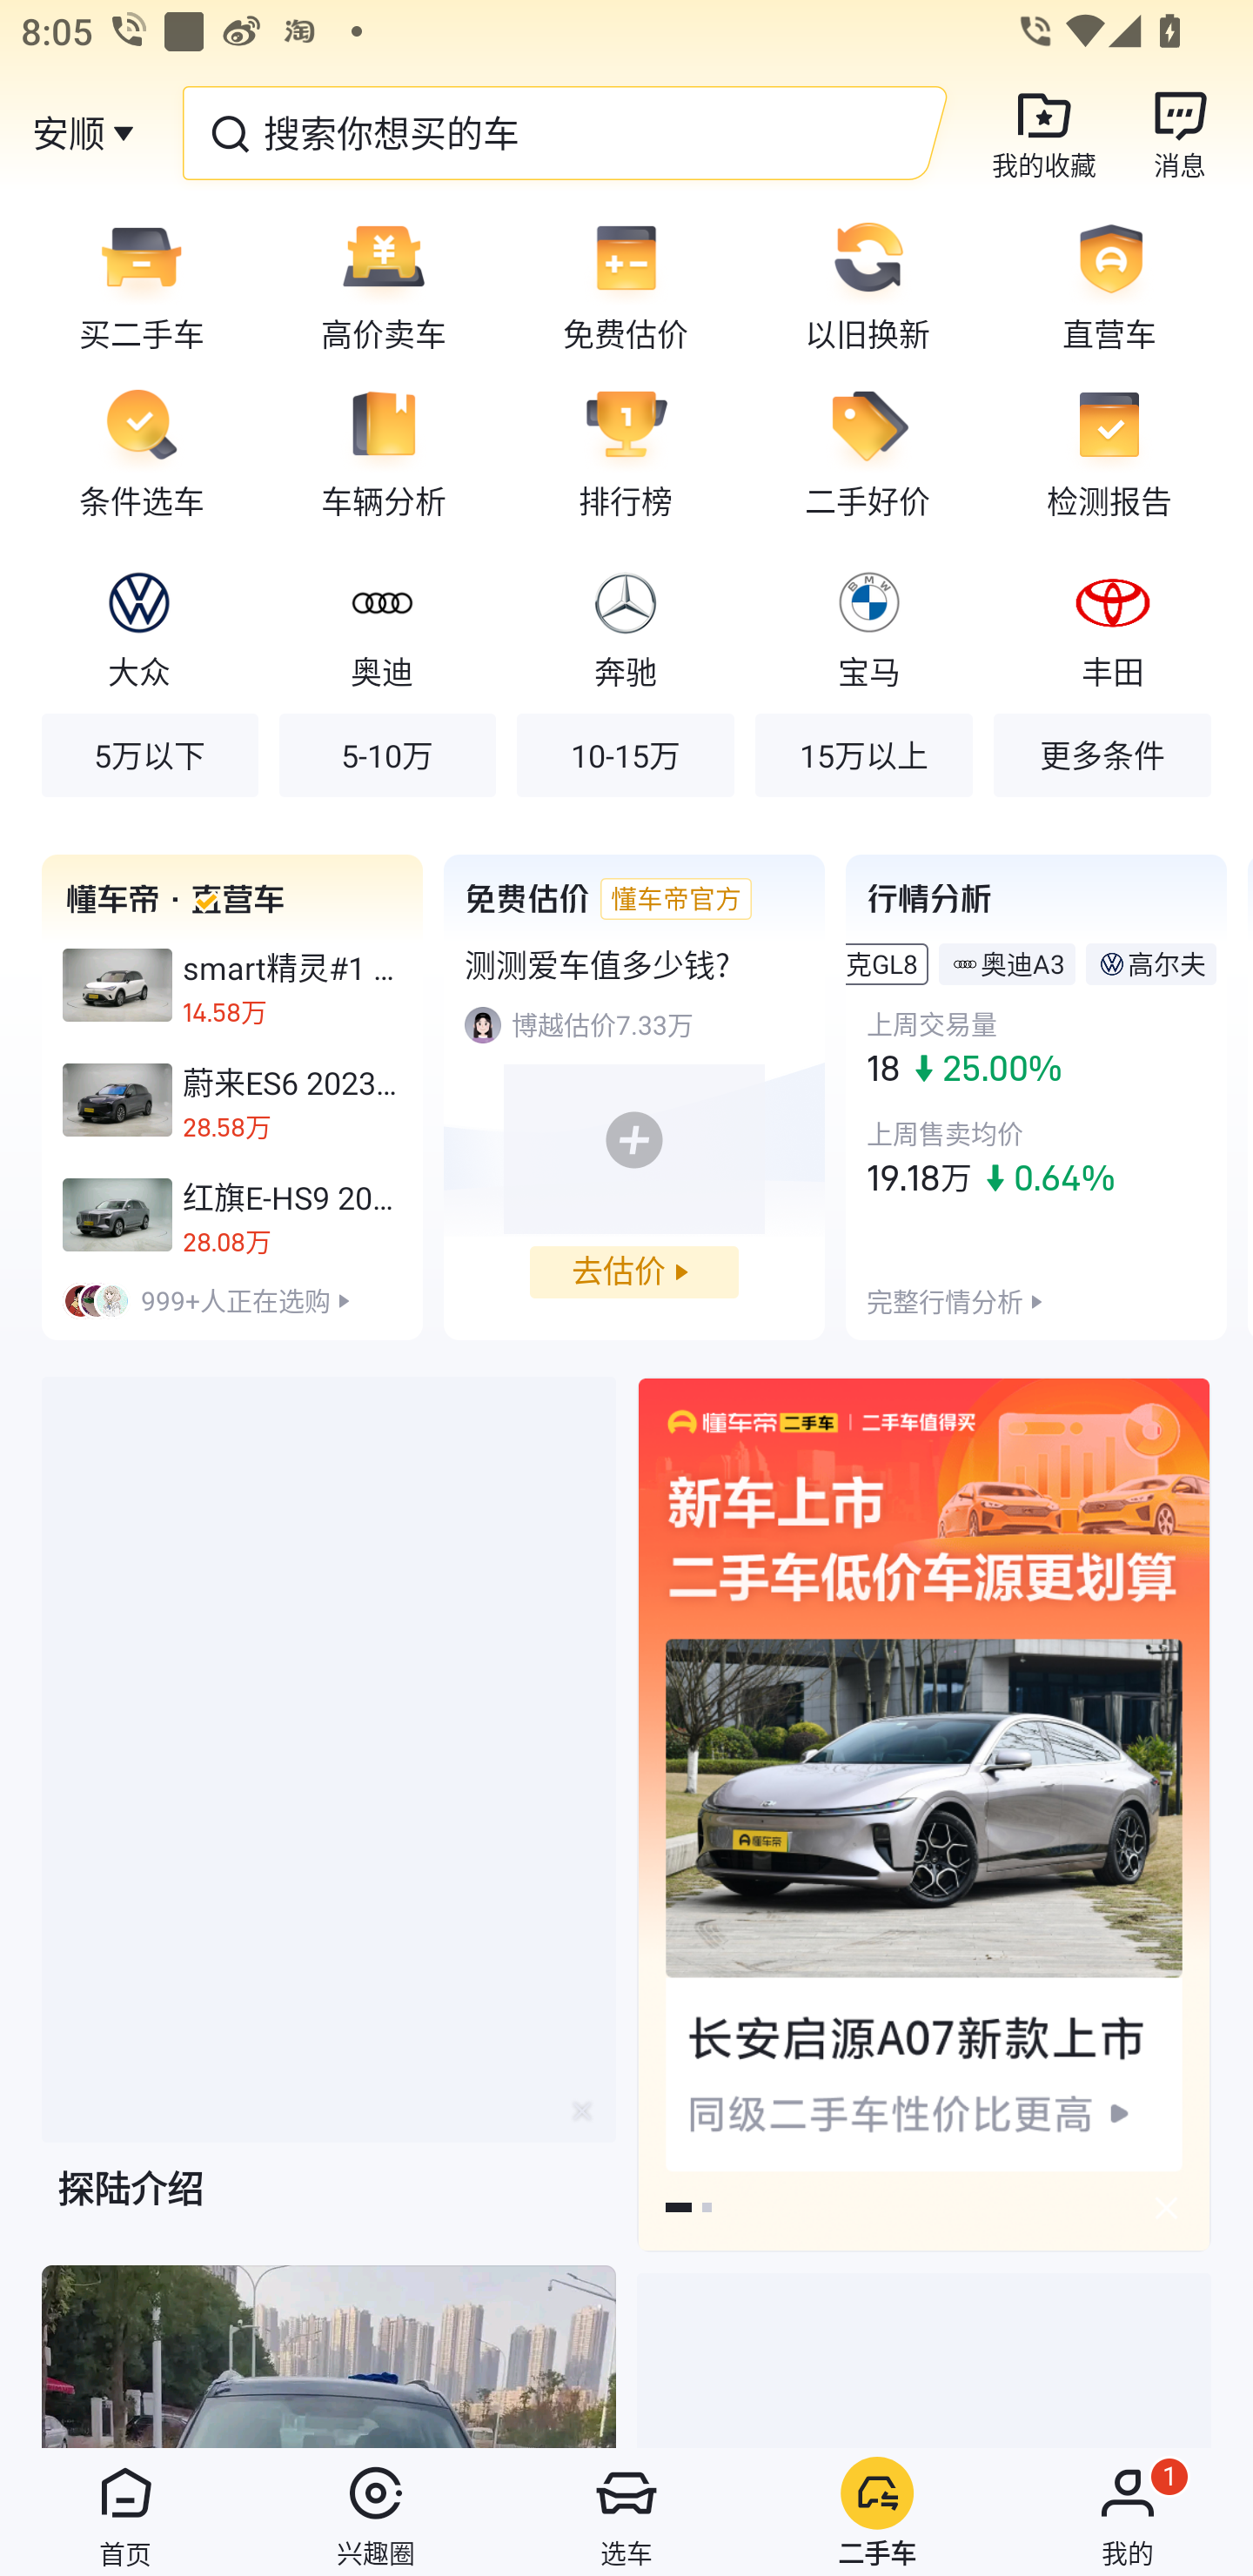 The width and height of the screenshot is (1253, 2576). Describe the element at coordinates (868, 452) in the screenshot. I see `二手好价` at that location.